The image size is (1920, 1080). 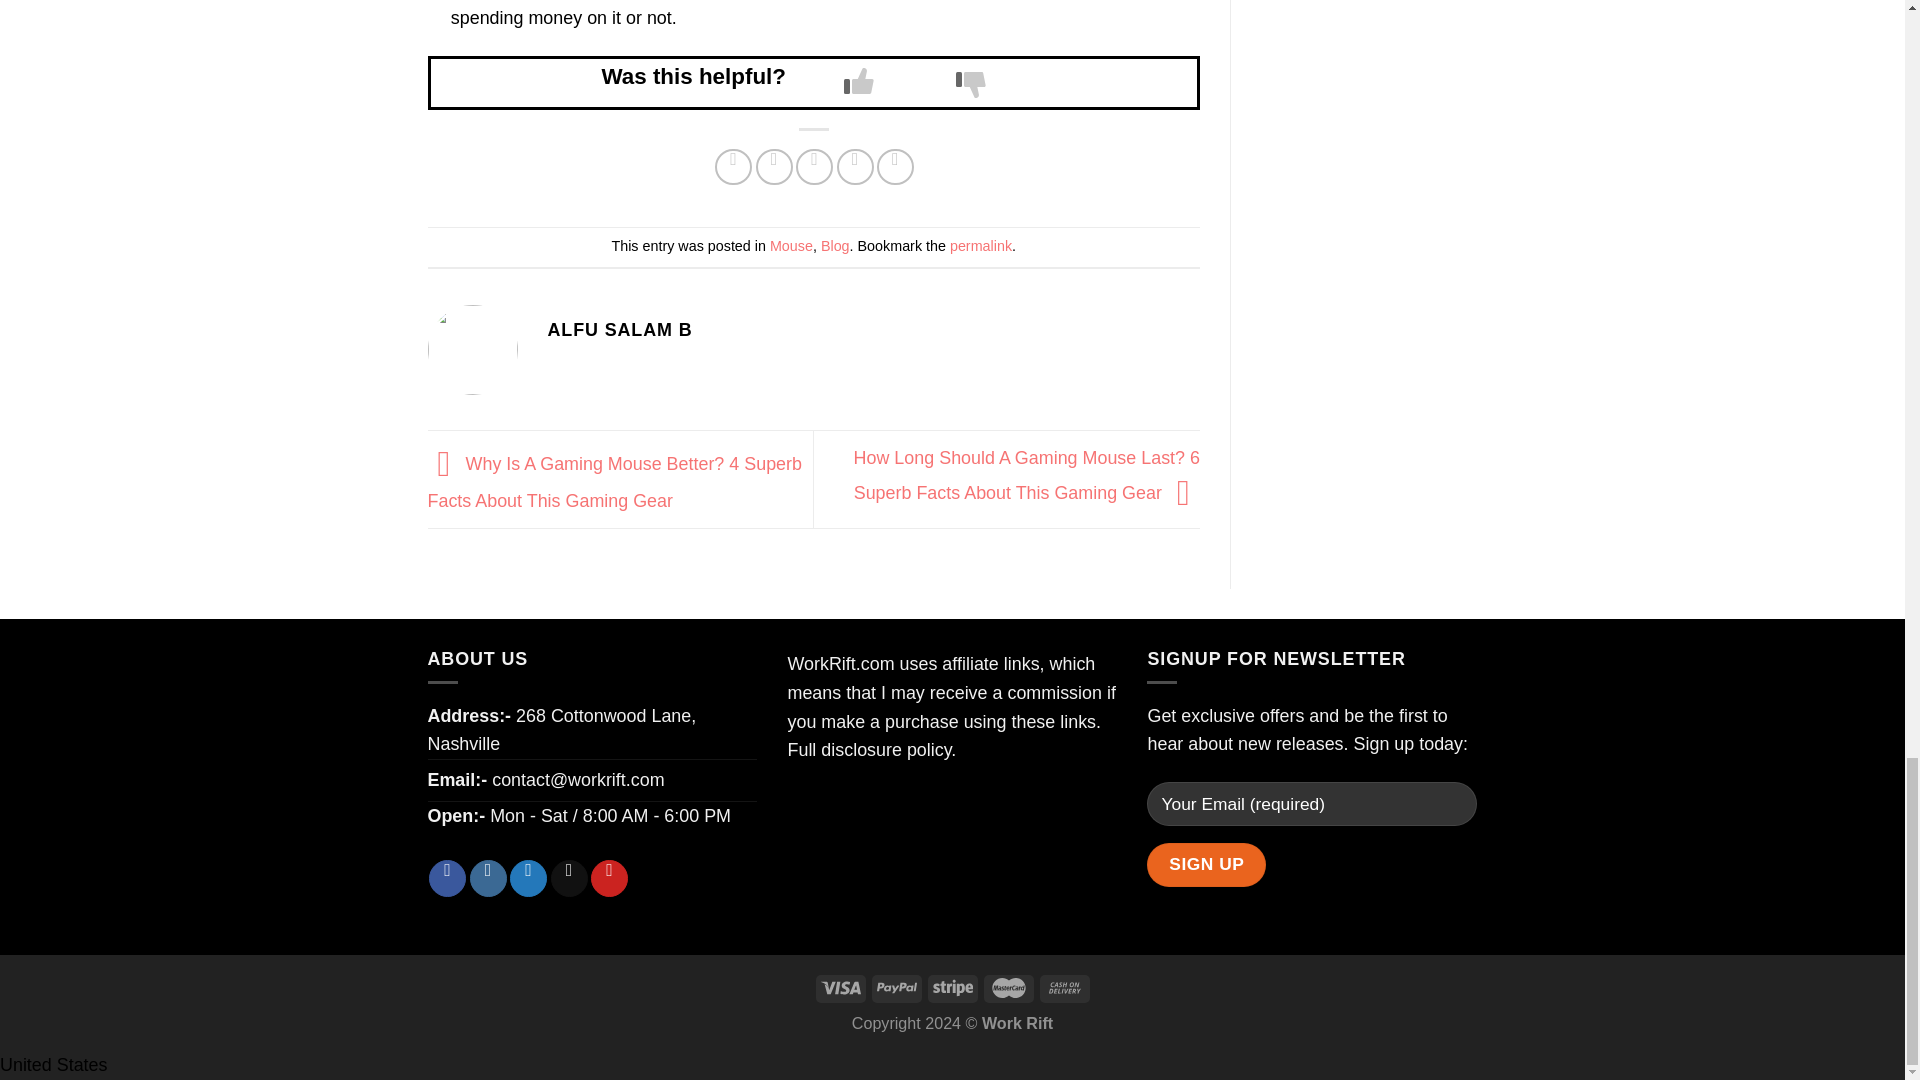 I want to click on Share on LinkedIn, so click(x=895, y=167).